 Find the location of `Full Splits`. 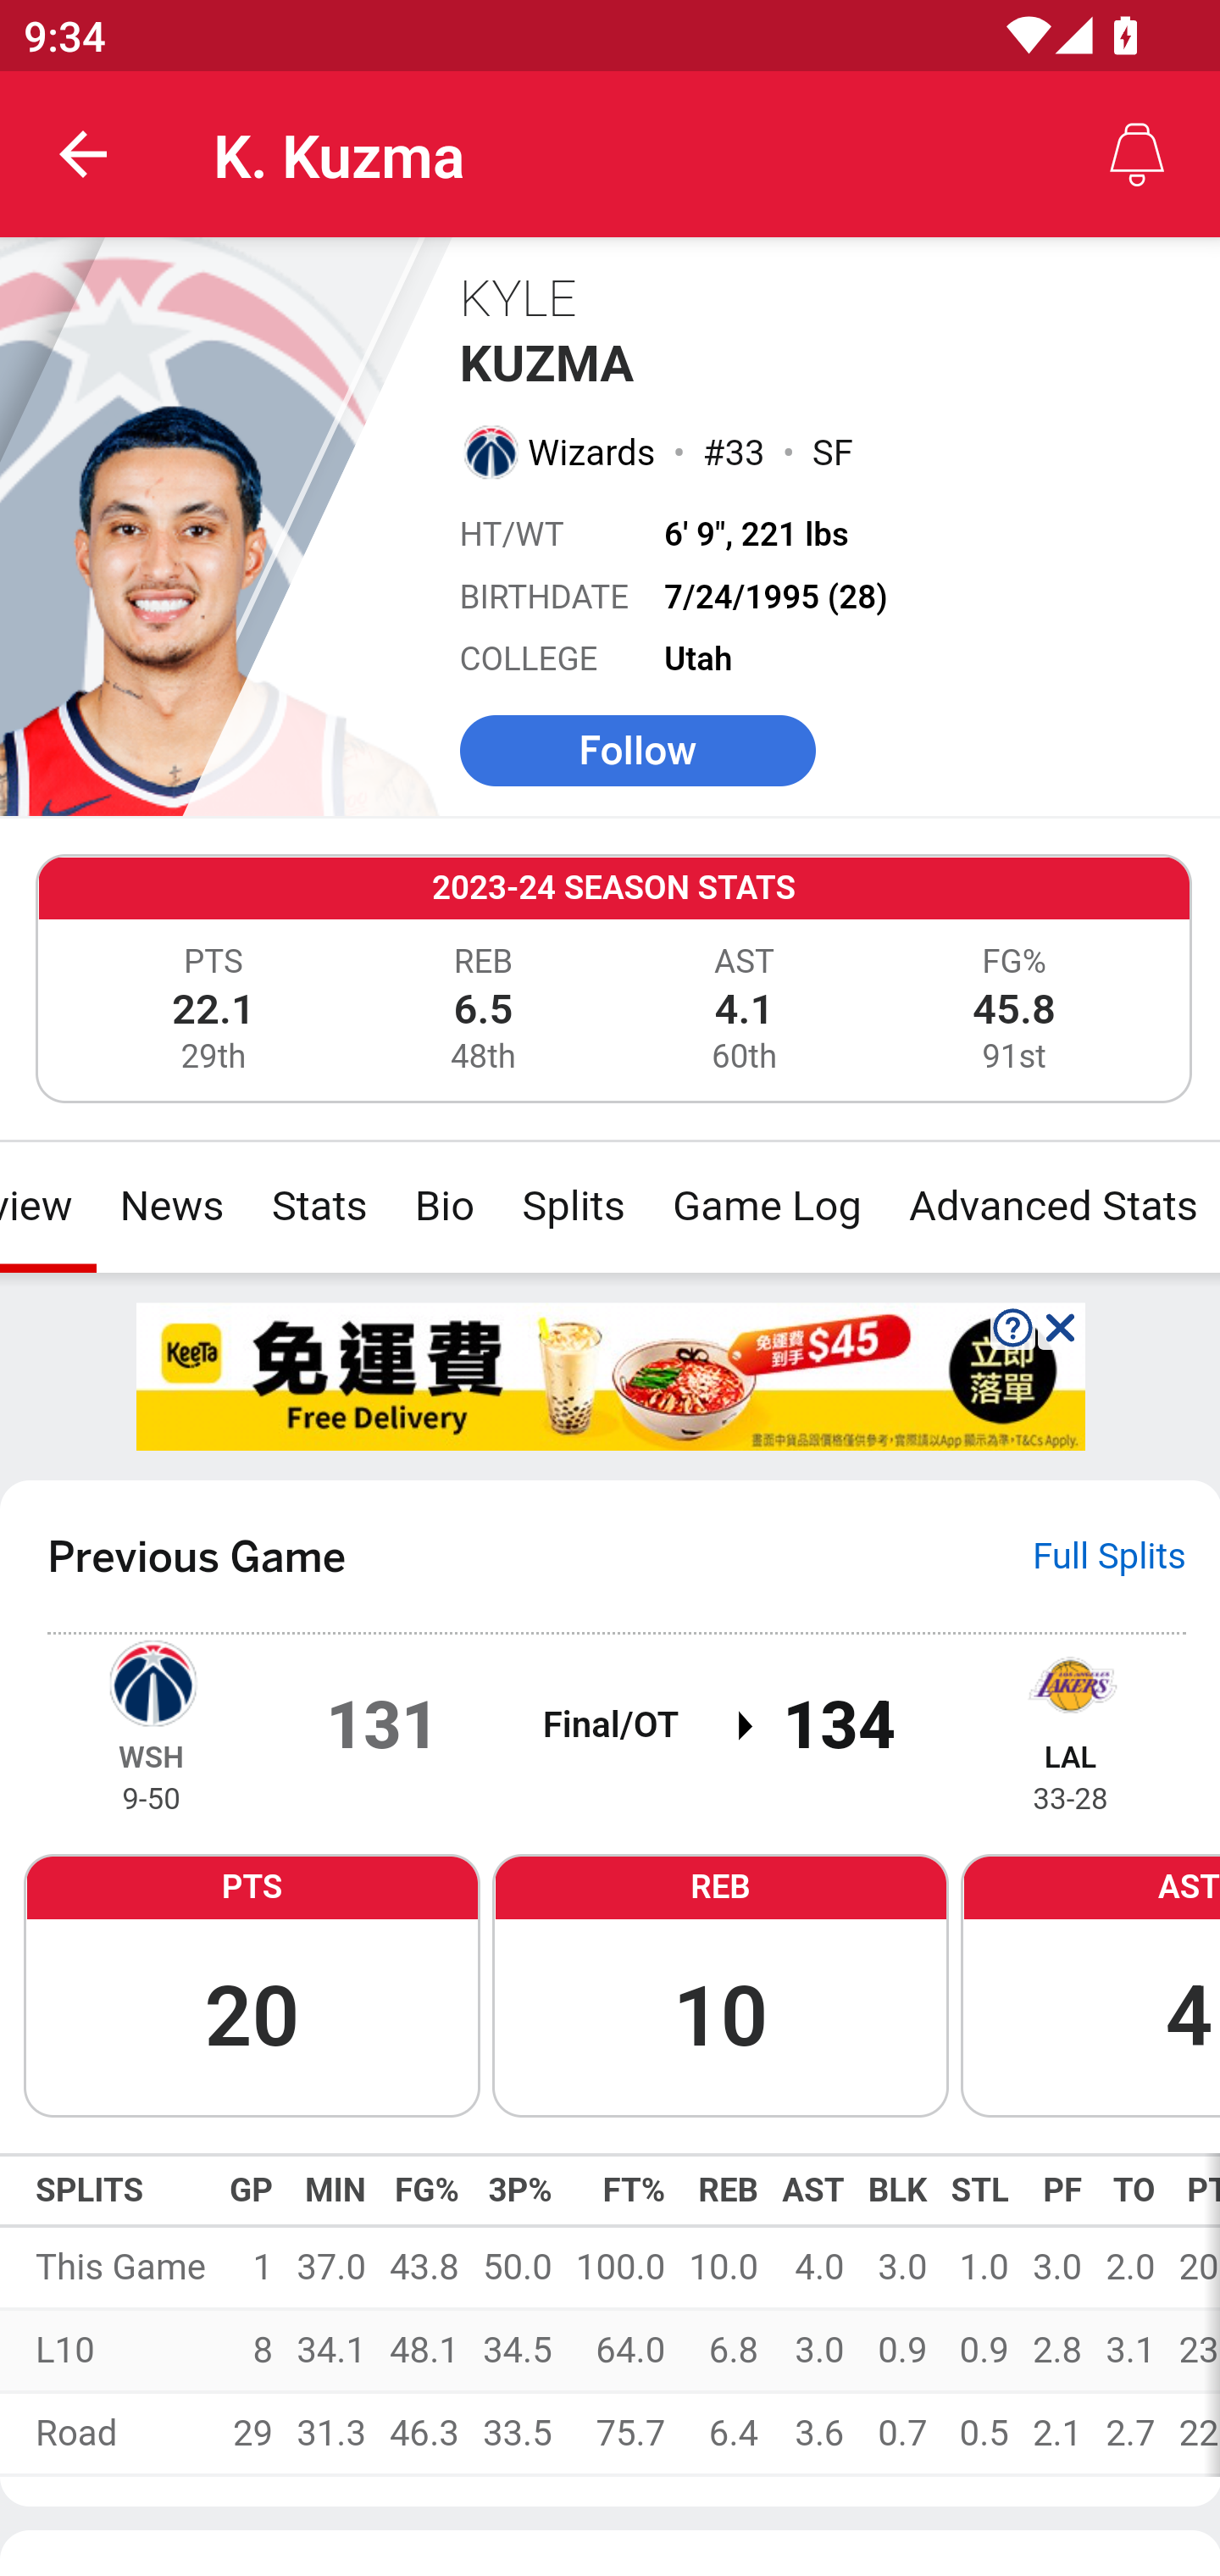

Full Splits is located at coordinates (1110, 1556).